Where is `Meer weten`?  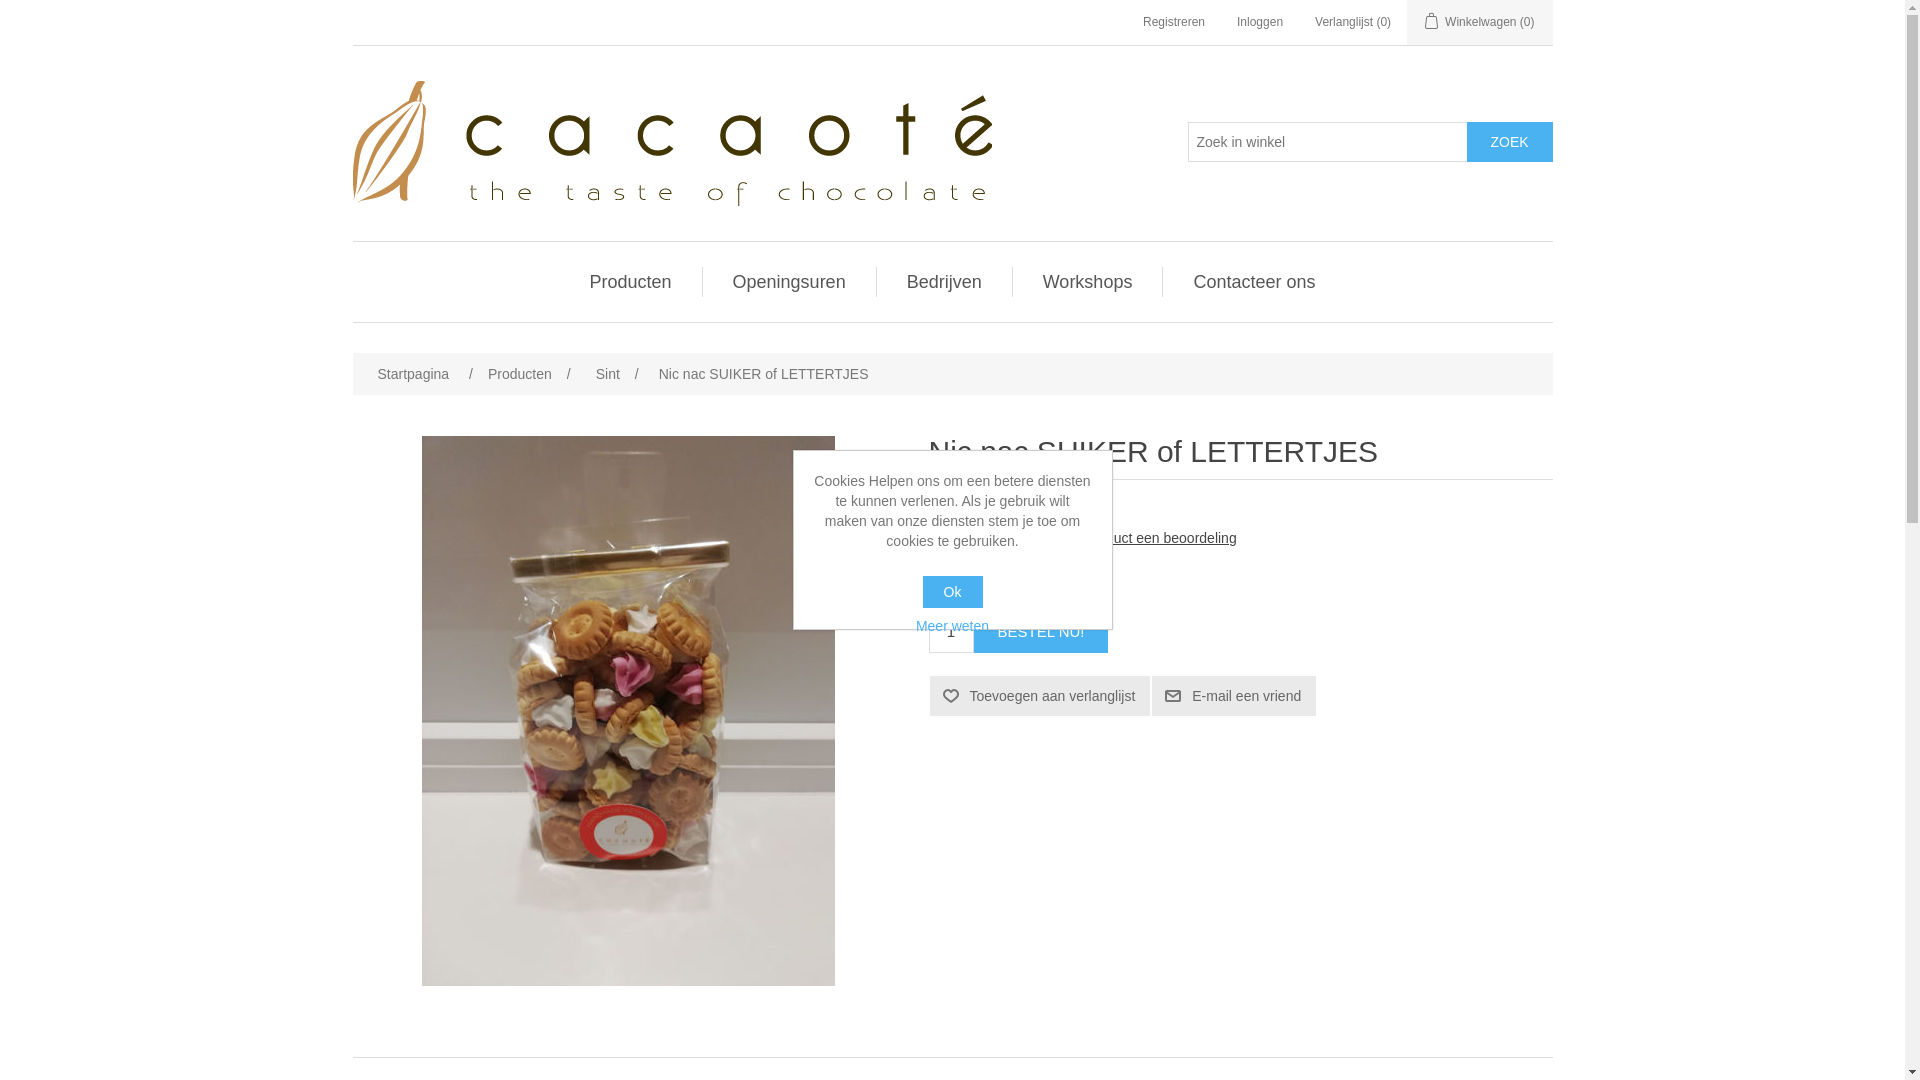
Meer weten is located at coordinates (953, 626).